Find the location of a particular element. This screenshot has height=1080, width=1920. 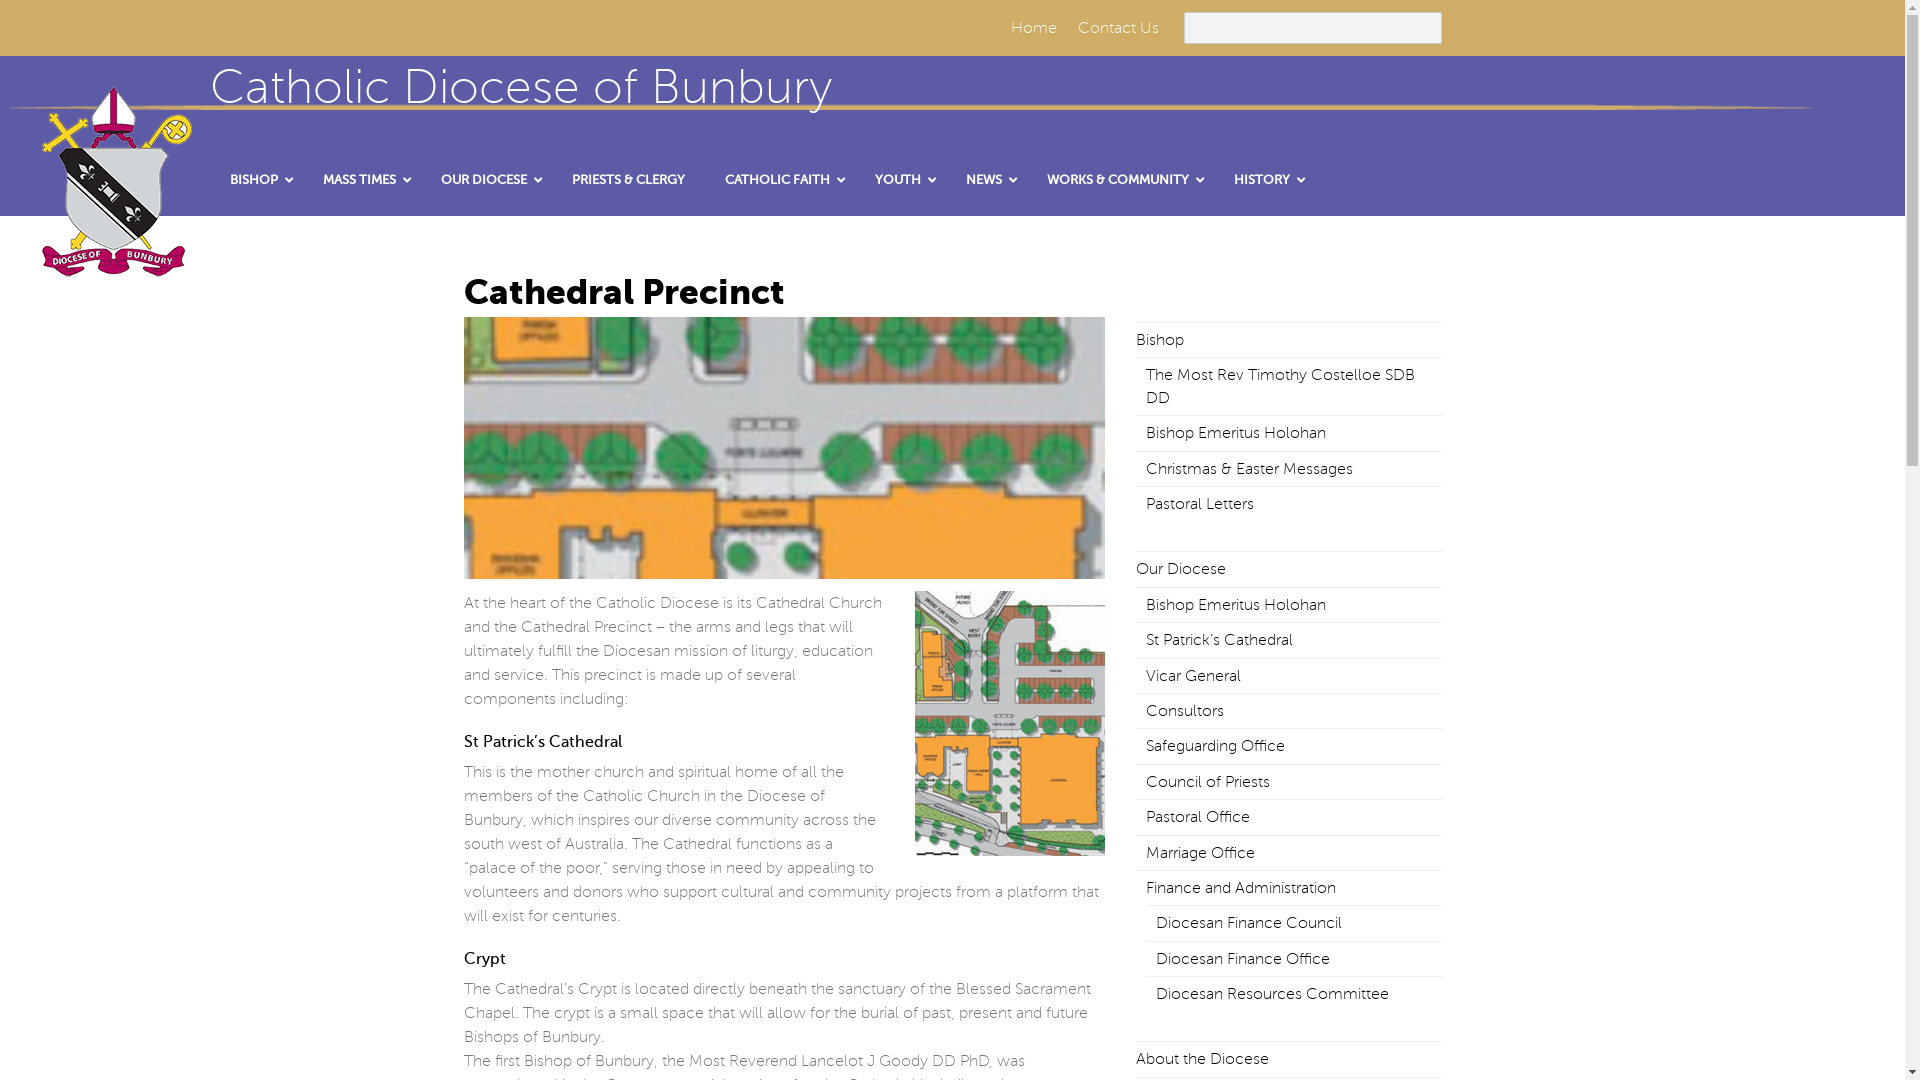

Consultors is located at coordinates (1185, 711).